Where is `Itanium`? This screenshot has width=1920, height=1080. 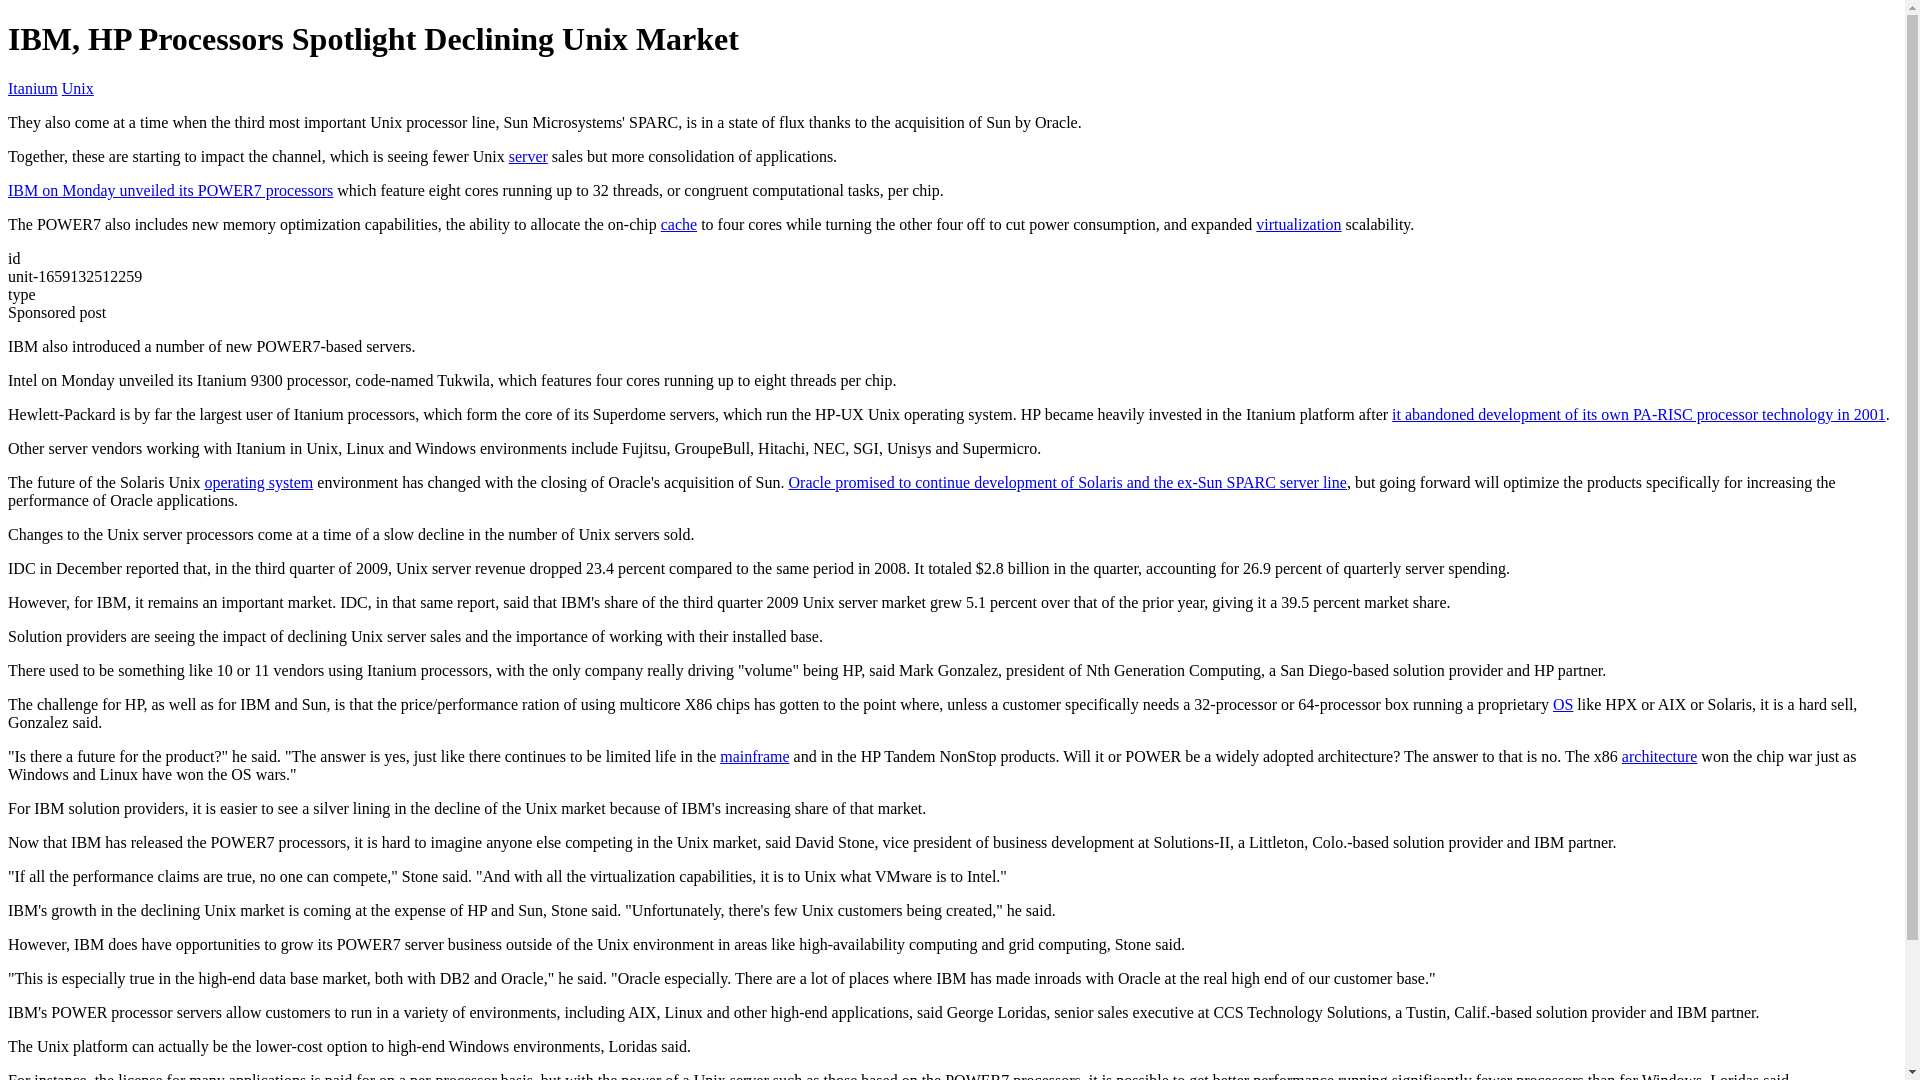
Itanium is located at coordinates (32, 88).